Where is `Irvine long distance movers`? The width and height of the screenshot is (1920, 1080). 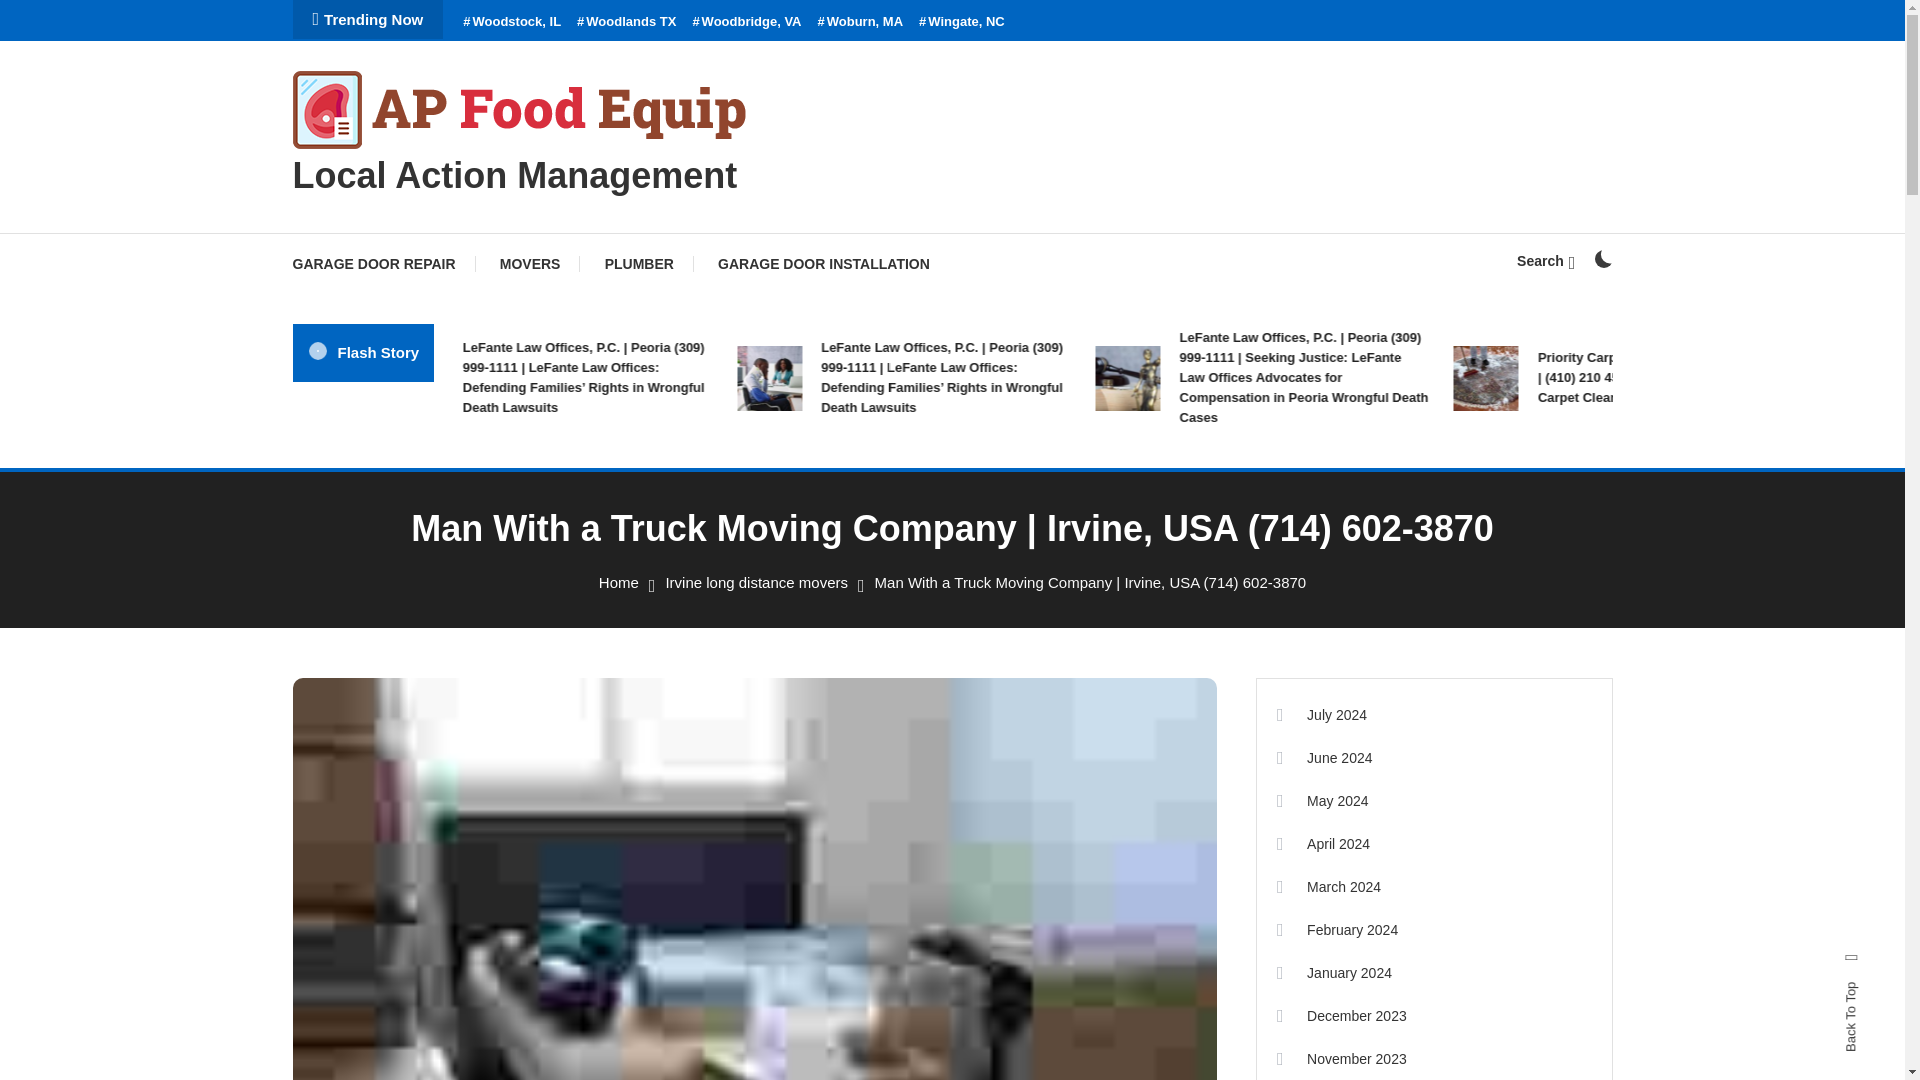 Irvine long distance movers is located at coordinates (756, 582).